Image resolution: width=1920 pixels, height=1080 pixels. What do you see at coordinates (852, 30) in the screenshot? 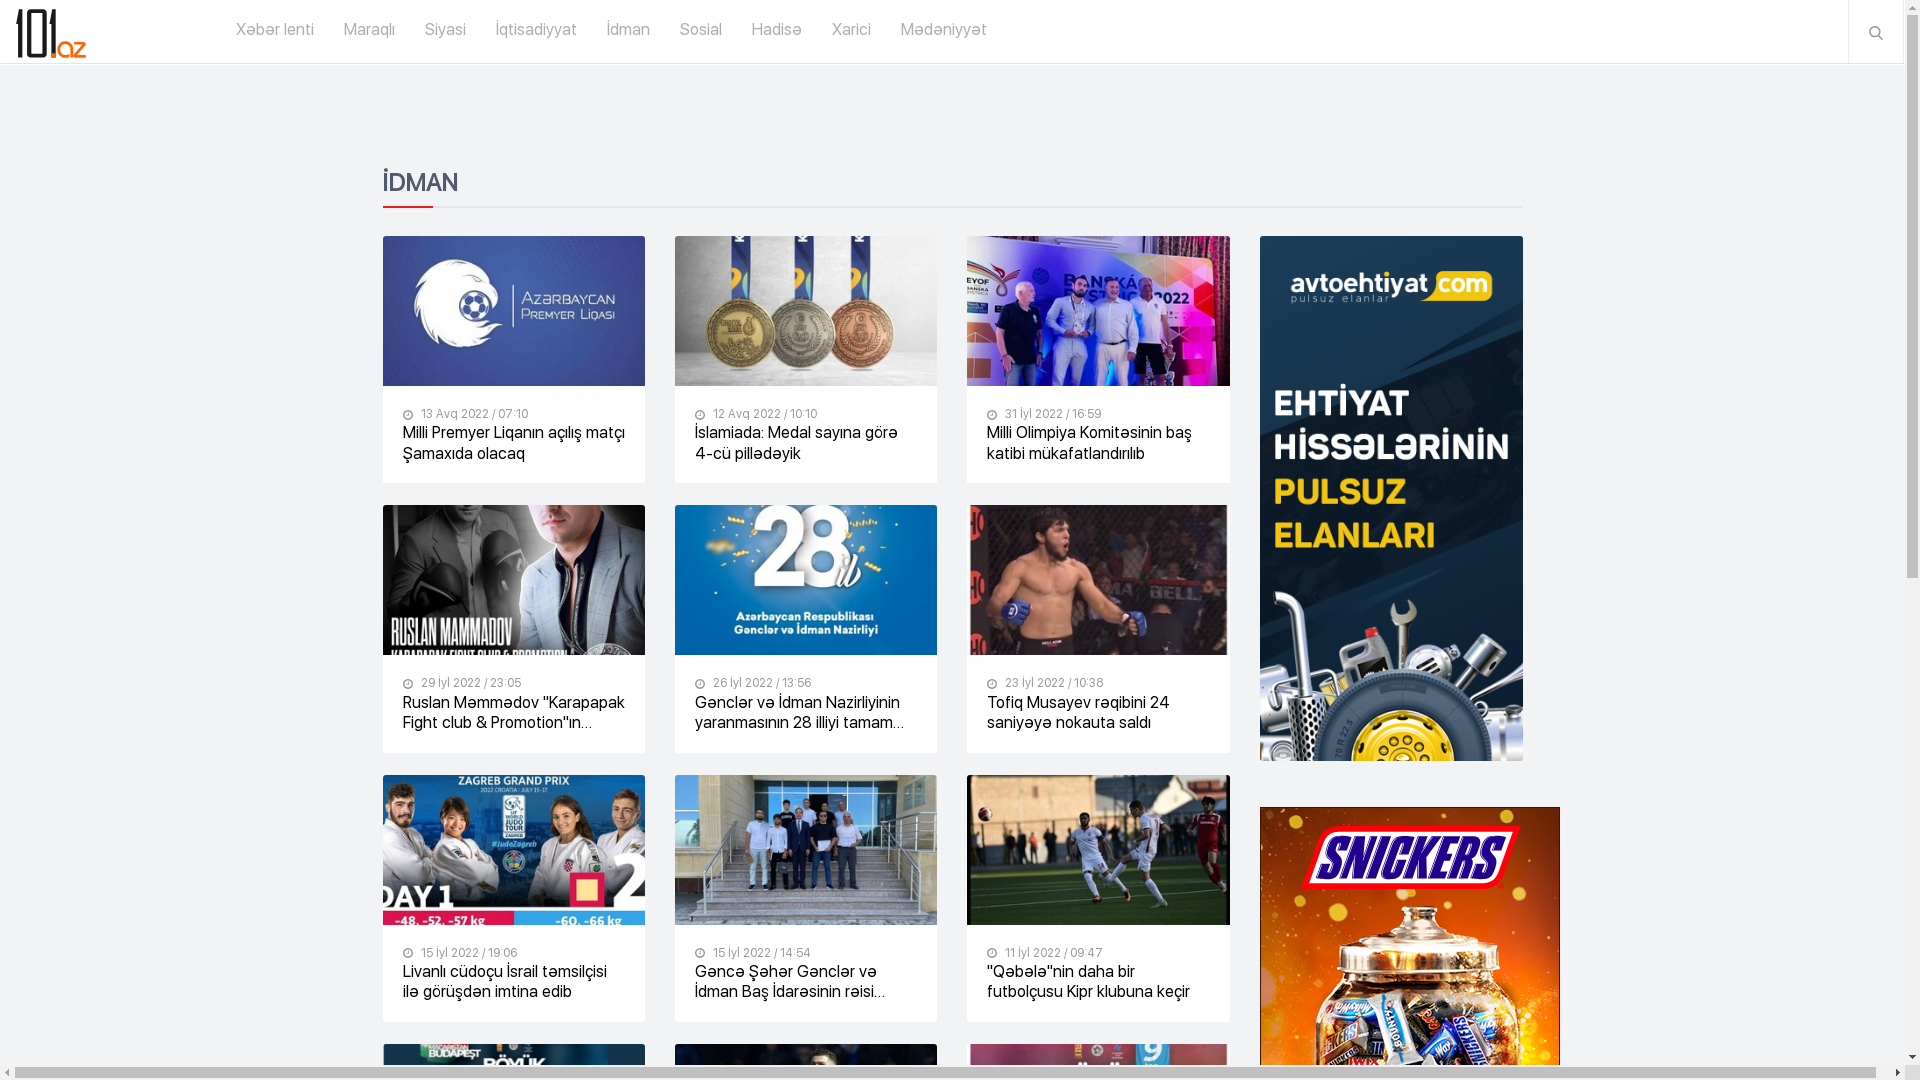
I see `Xarici` at bounding box center [852, 30].